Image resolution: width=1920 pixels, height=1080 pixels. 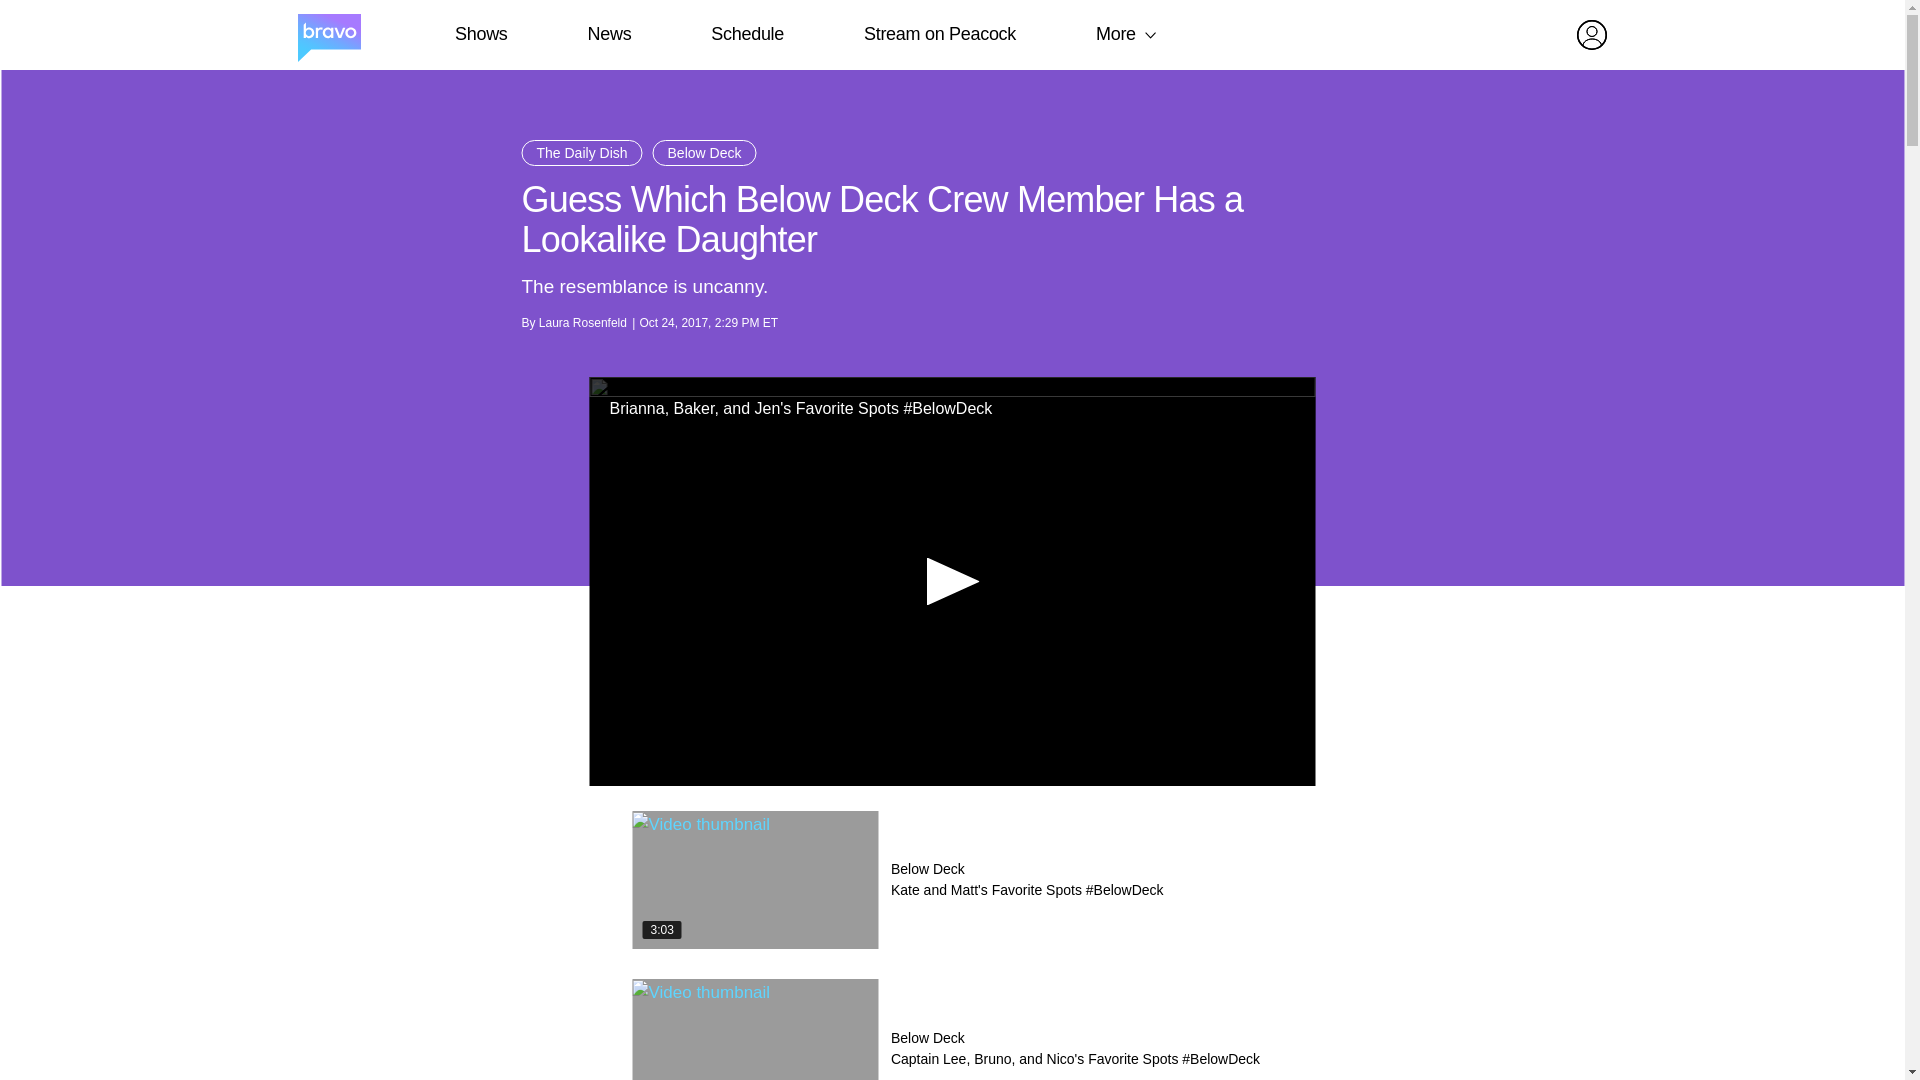 I want to click on Shows, so click(x=480, y=34).